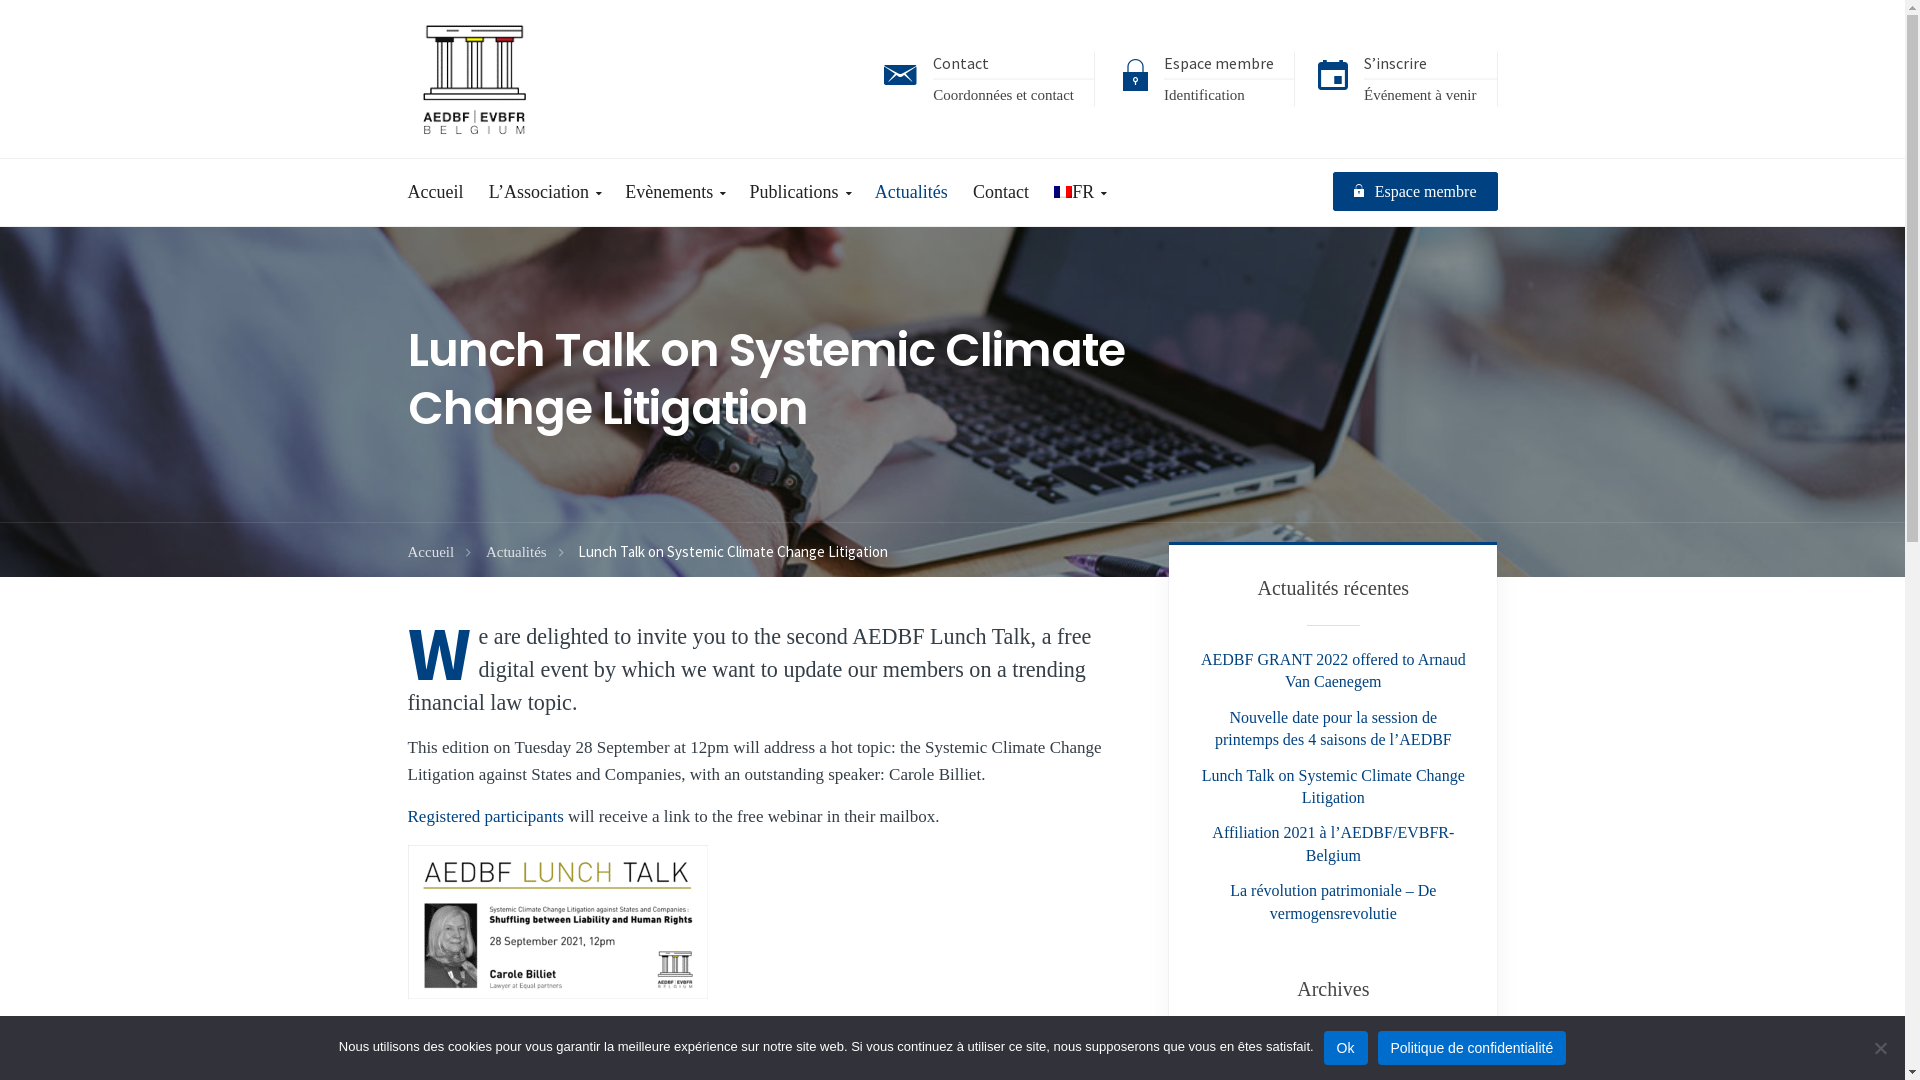 This screenshot has width=1920, height=1080. Describe the element at coordinates (1001, 192) in the screenshot. I see `Contact` at that location.